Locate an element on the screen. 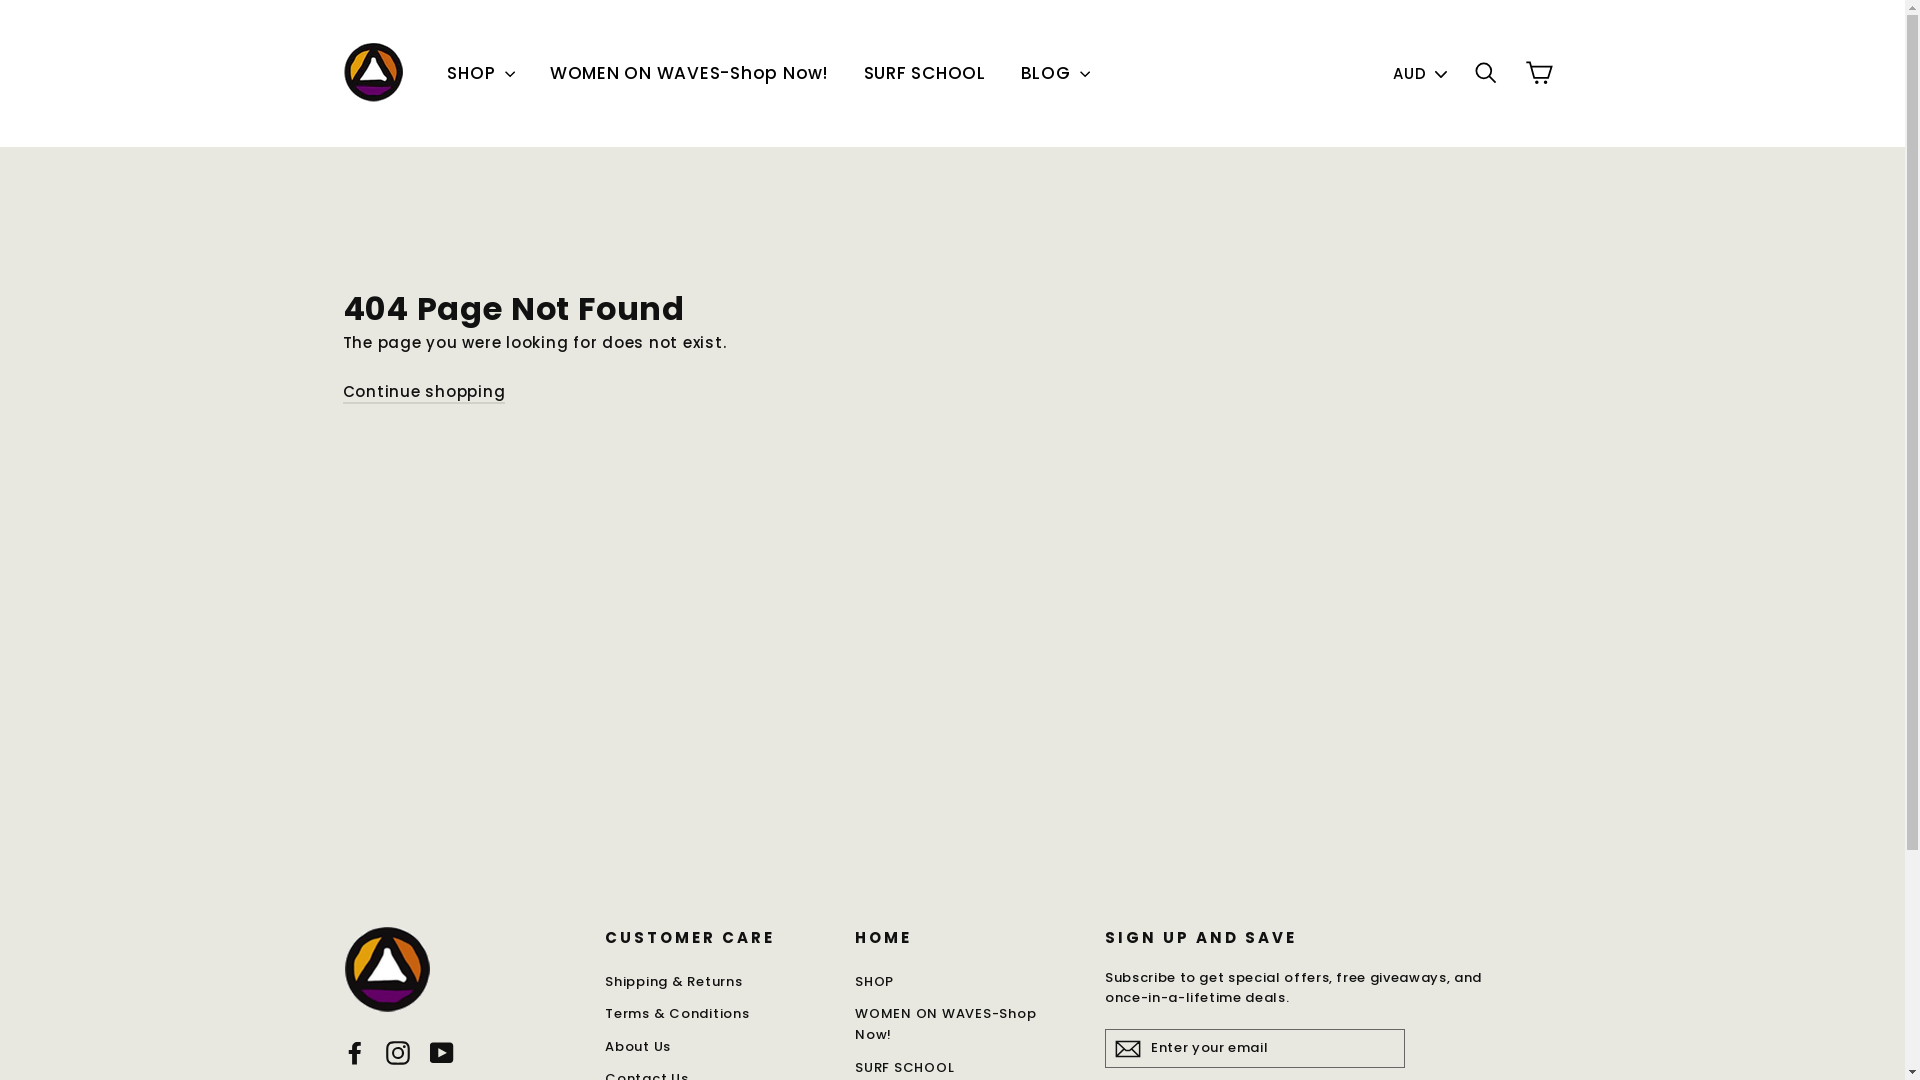 The width and height of the screenshot is (1920, 1080). About Us is located at coordinates (715, 1048).